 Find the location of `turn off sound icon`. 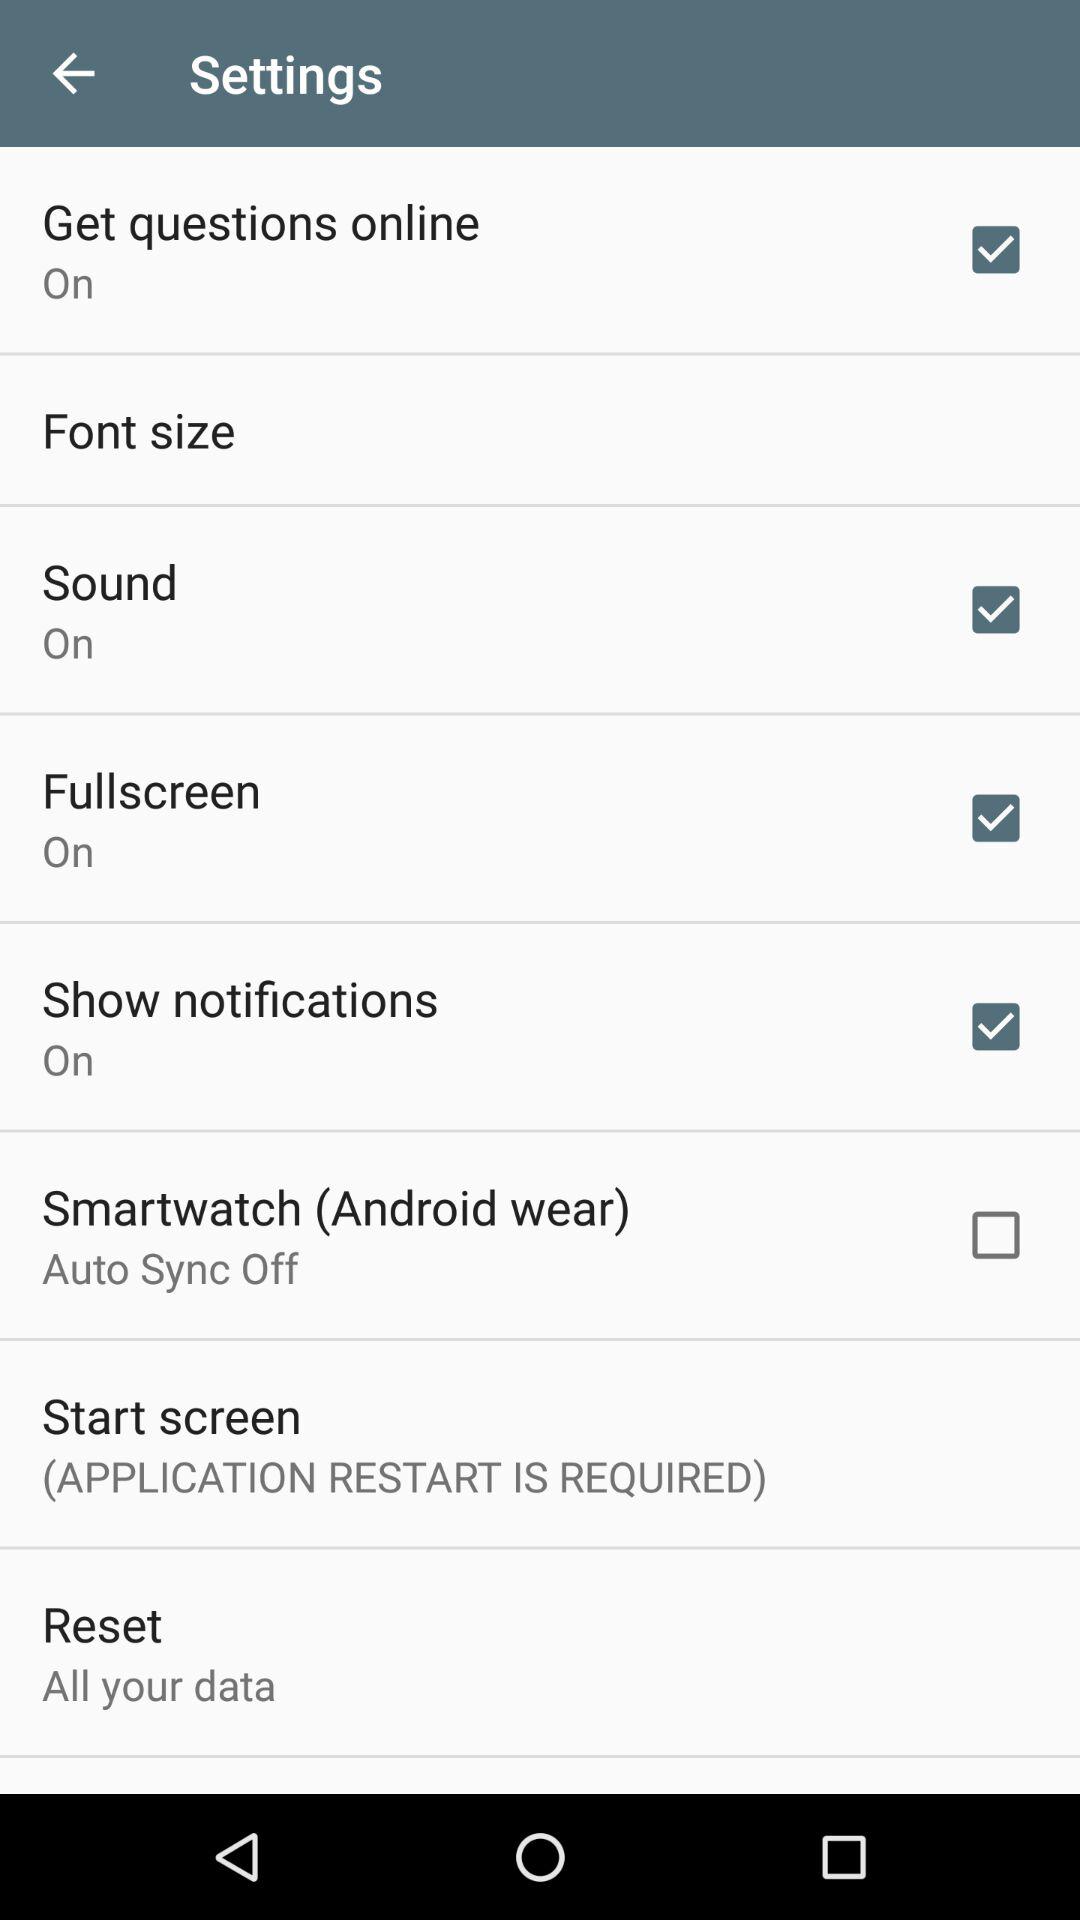

turn off sound icon is located at coordinates (110, 580).